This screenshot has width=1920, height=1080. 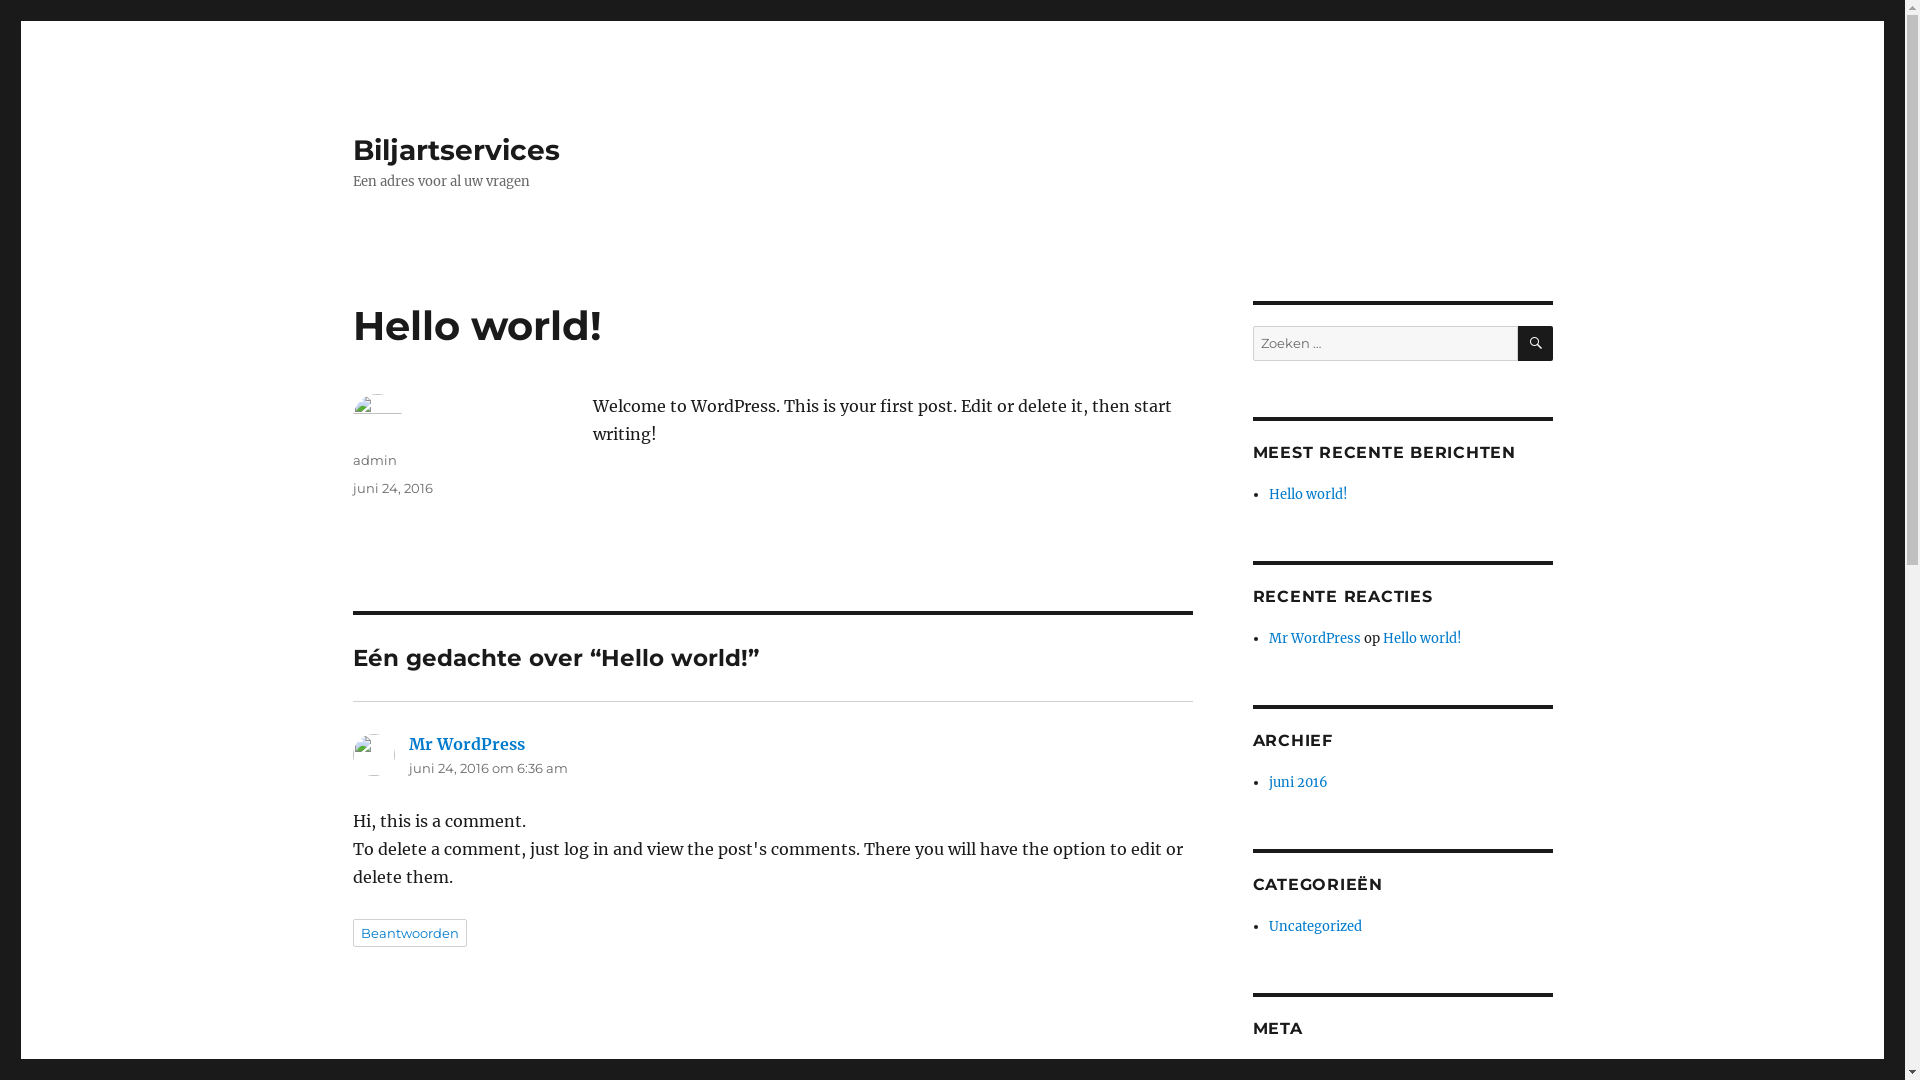 What do you see at coordinates (1308, 494) in the screenshot?
I see `Hello world!` at bounding box center [1308, 494].